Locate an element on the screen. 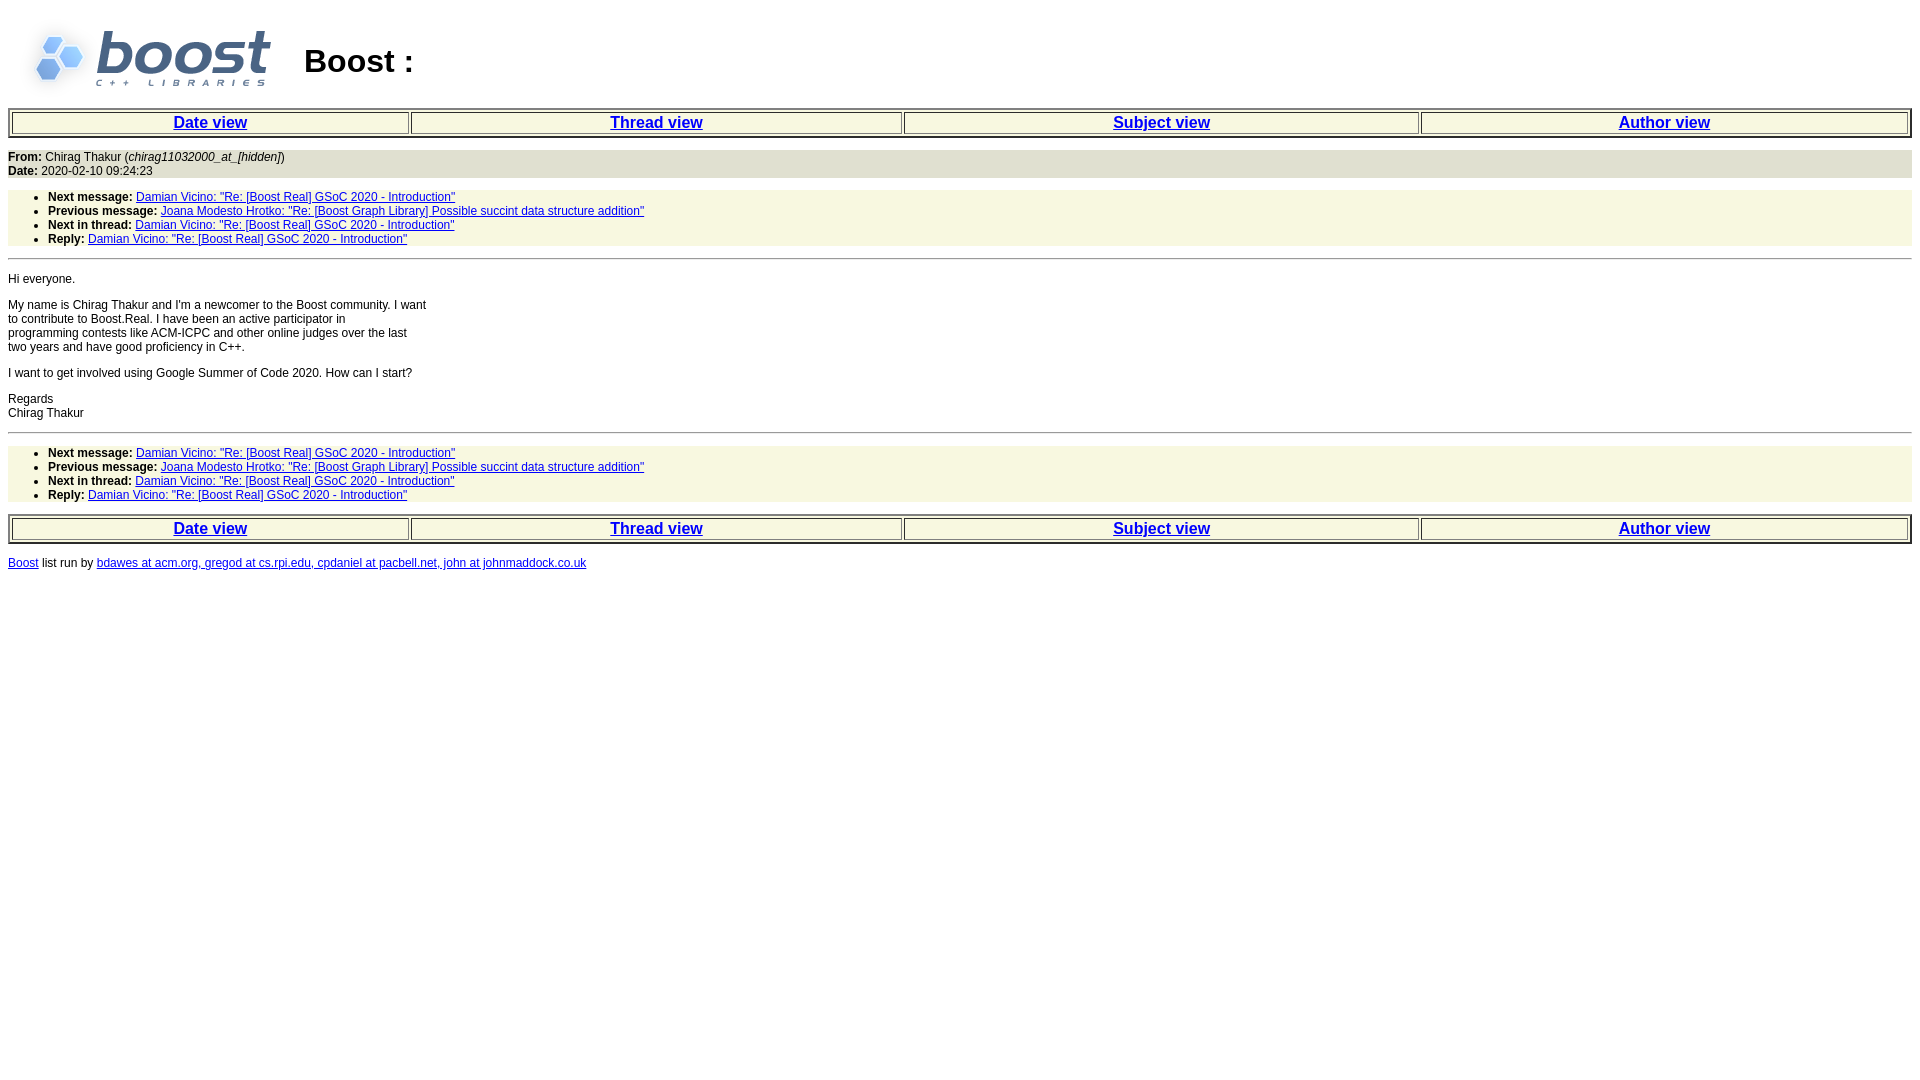 Image resolution: width=1920 pixels, height=1080 pixels. Subject view is located at coordinates (1161, 528).